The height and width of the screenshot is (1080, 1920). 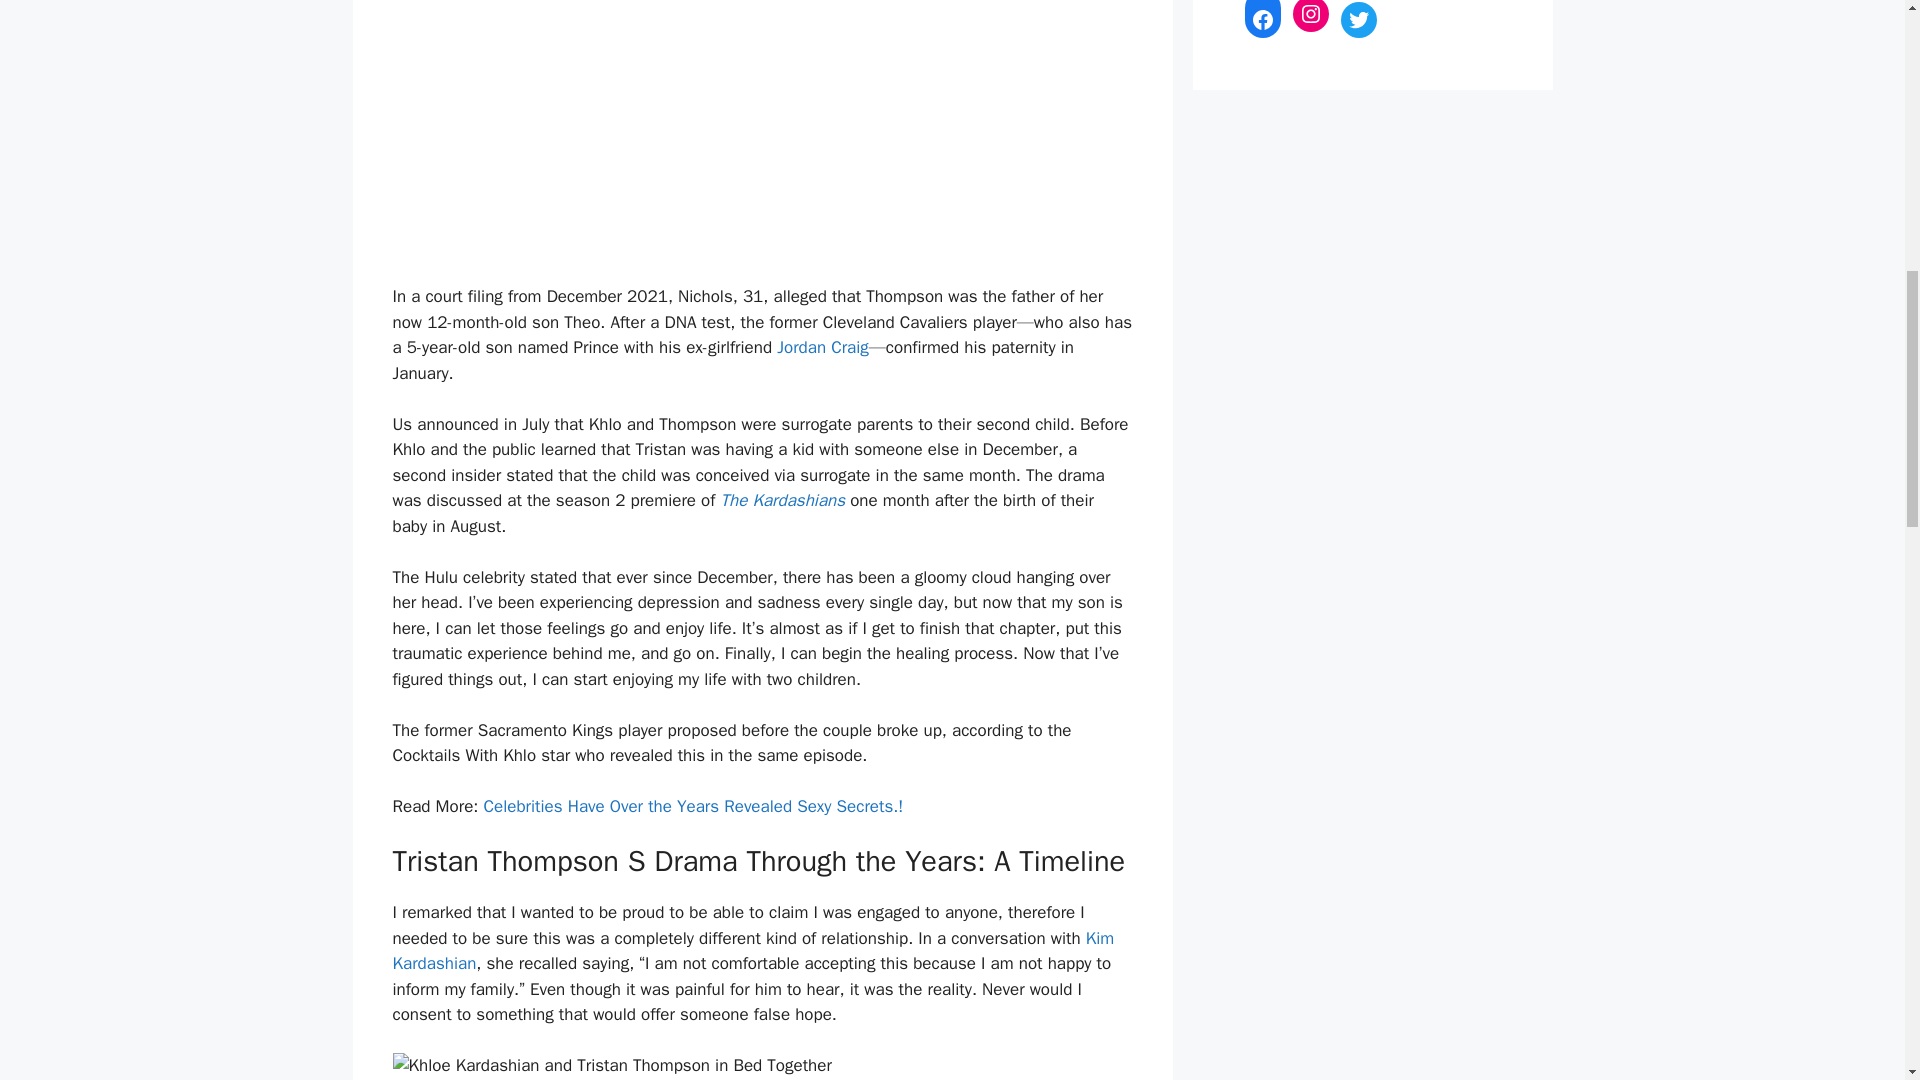 I want to click on Instagram, so click(x=1310, y=16).